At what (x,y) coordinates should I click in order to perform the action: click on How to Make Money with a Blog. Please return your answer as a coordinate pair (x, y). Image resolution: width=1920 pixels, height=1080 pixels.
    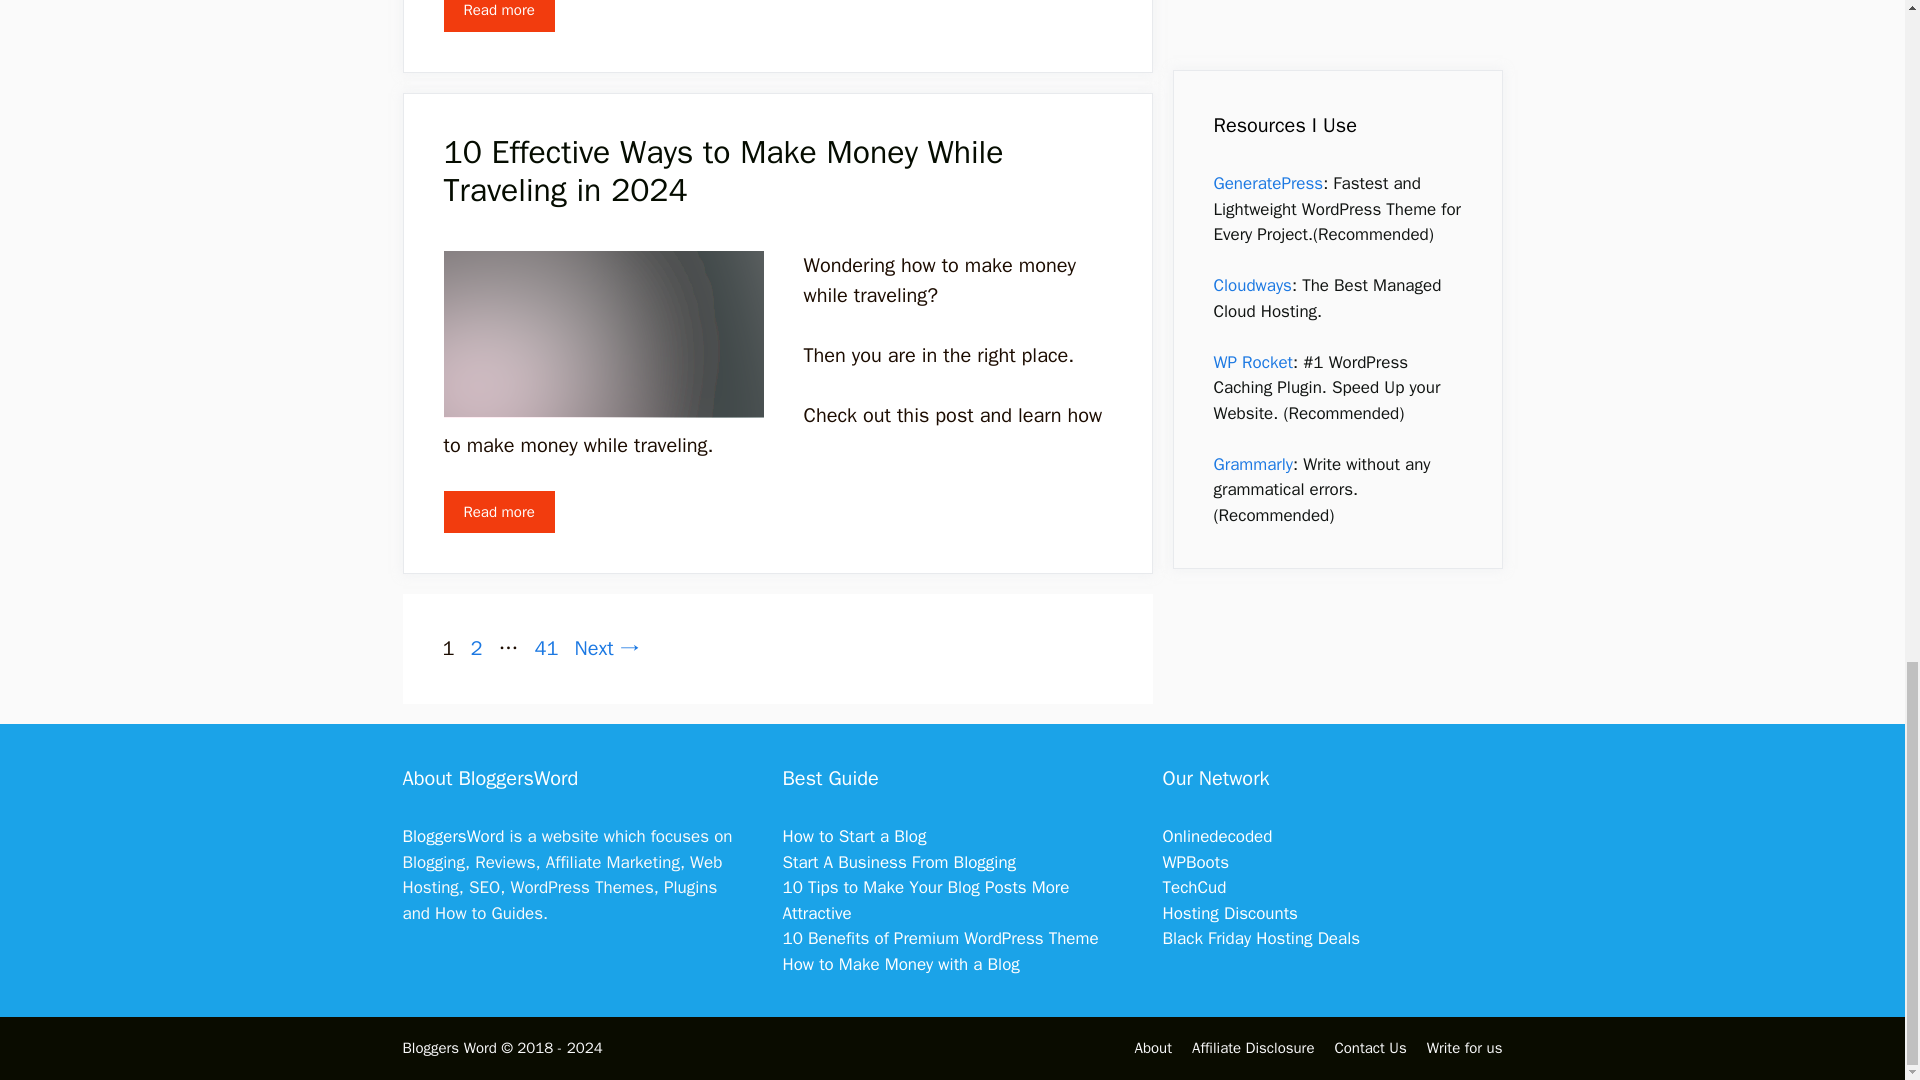
    Looking at the image, I should click on (900, 964).